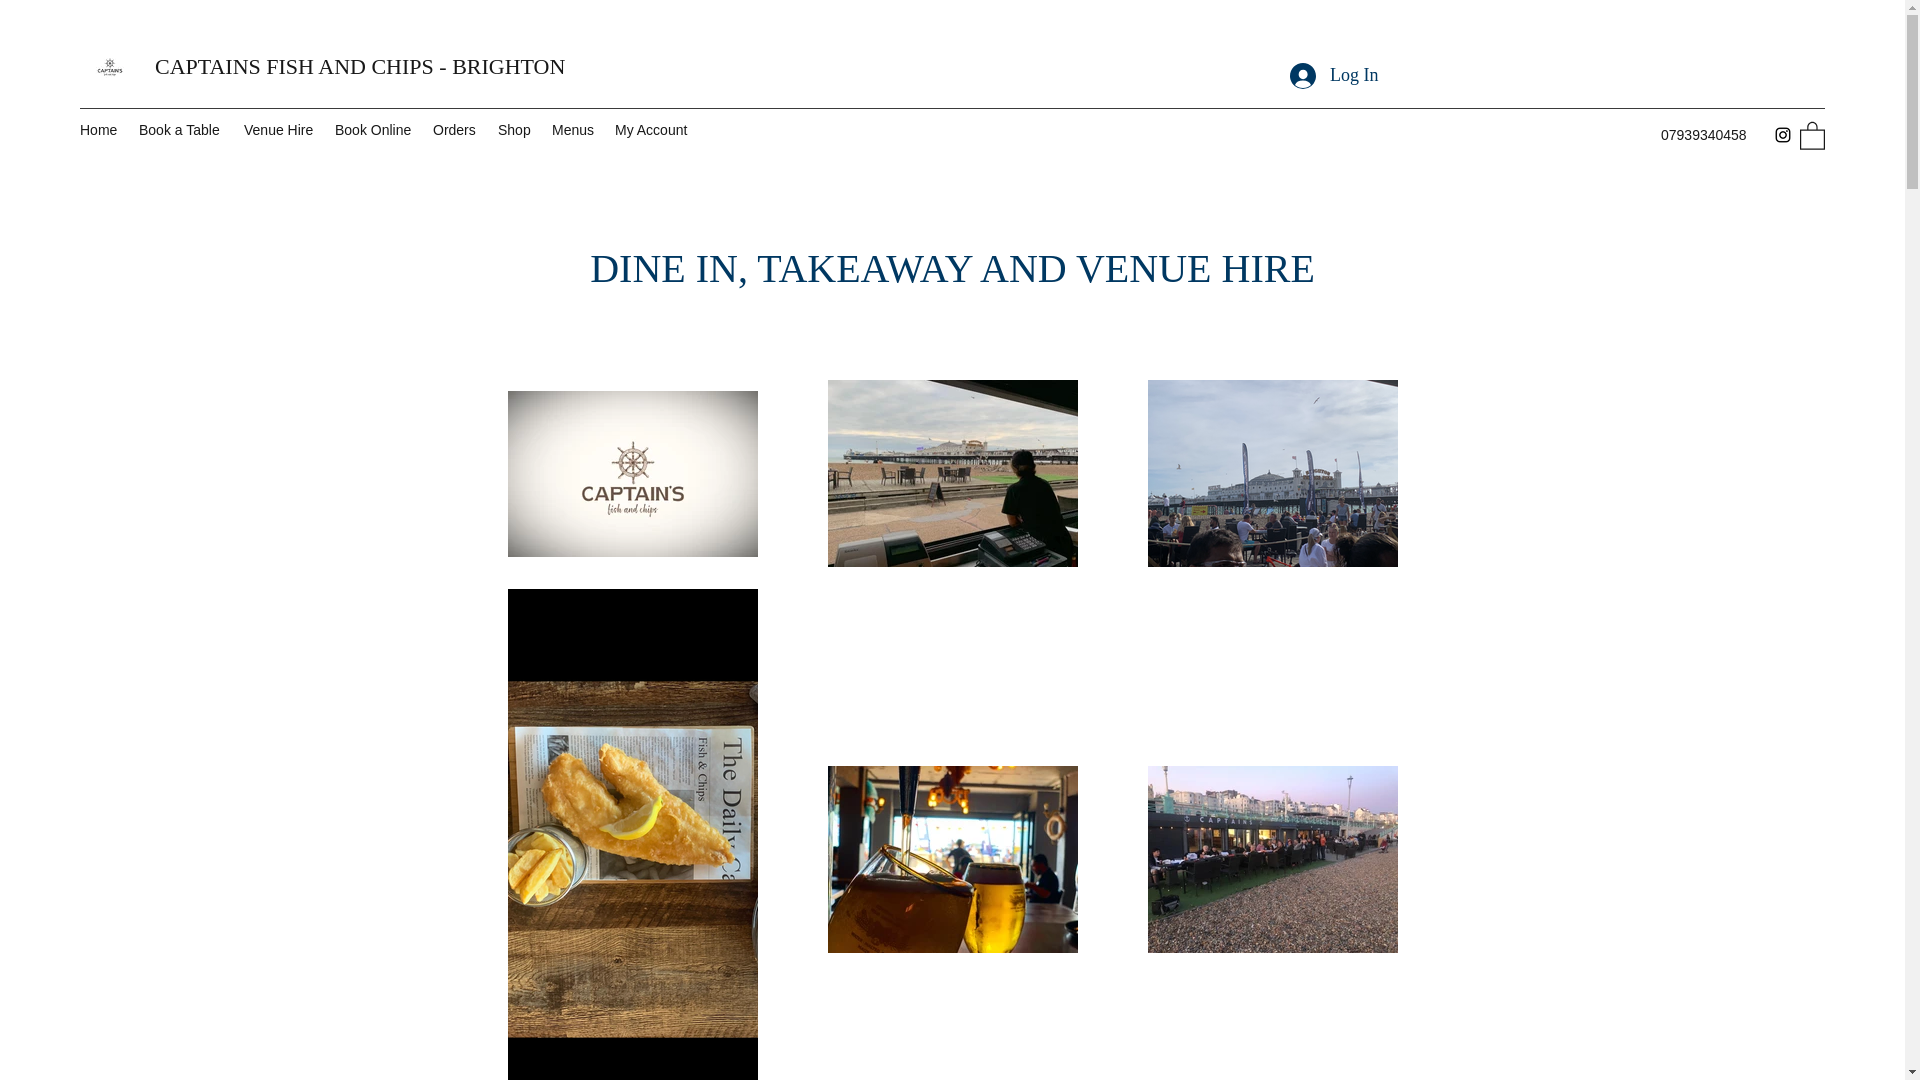 The image size is (1920, 1080). What do you see at coordinates (181, 129) in the screenshot?
I see `Book a Table` at bounding box center [181, 129].